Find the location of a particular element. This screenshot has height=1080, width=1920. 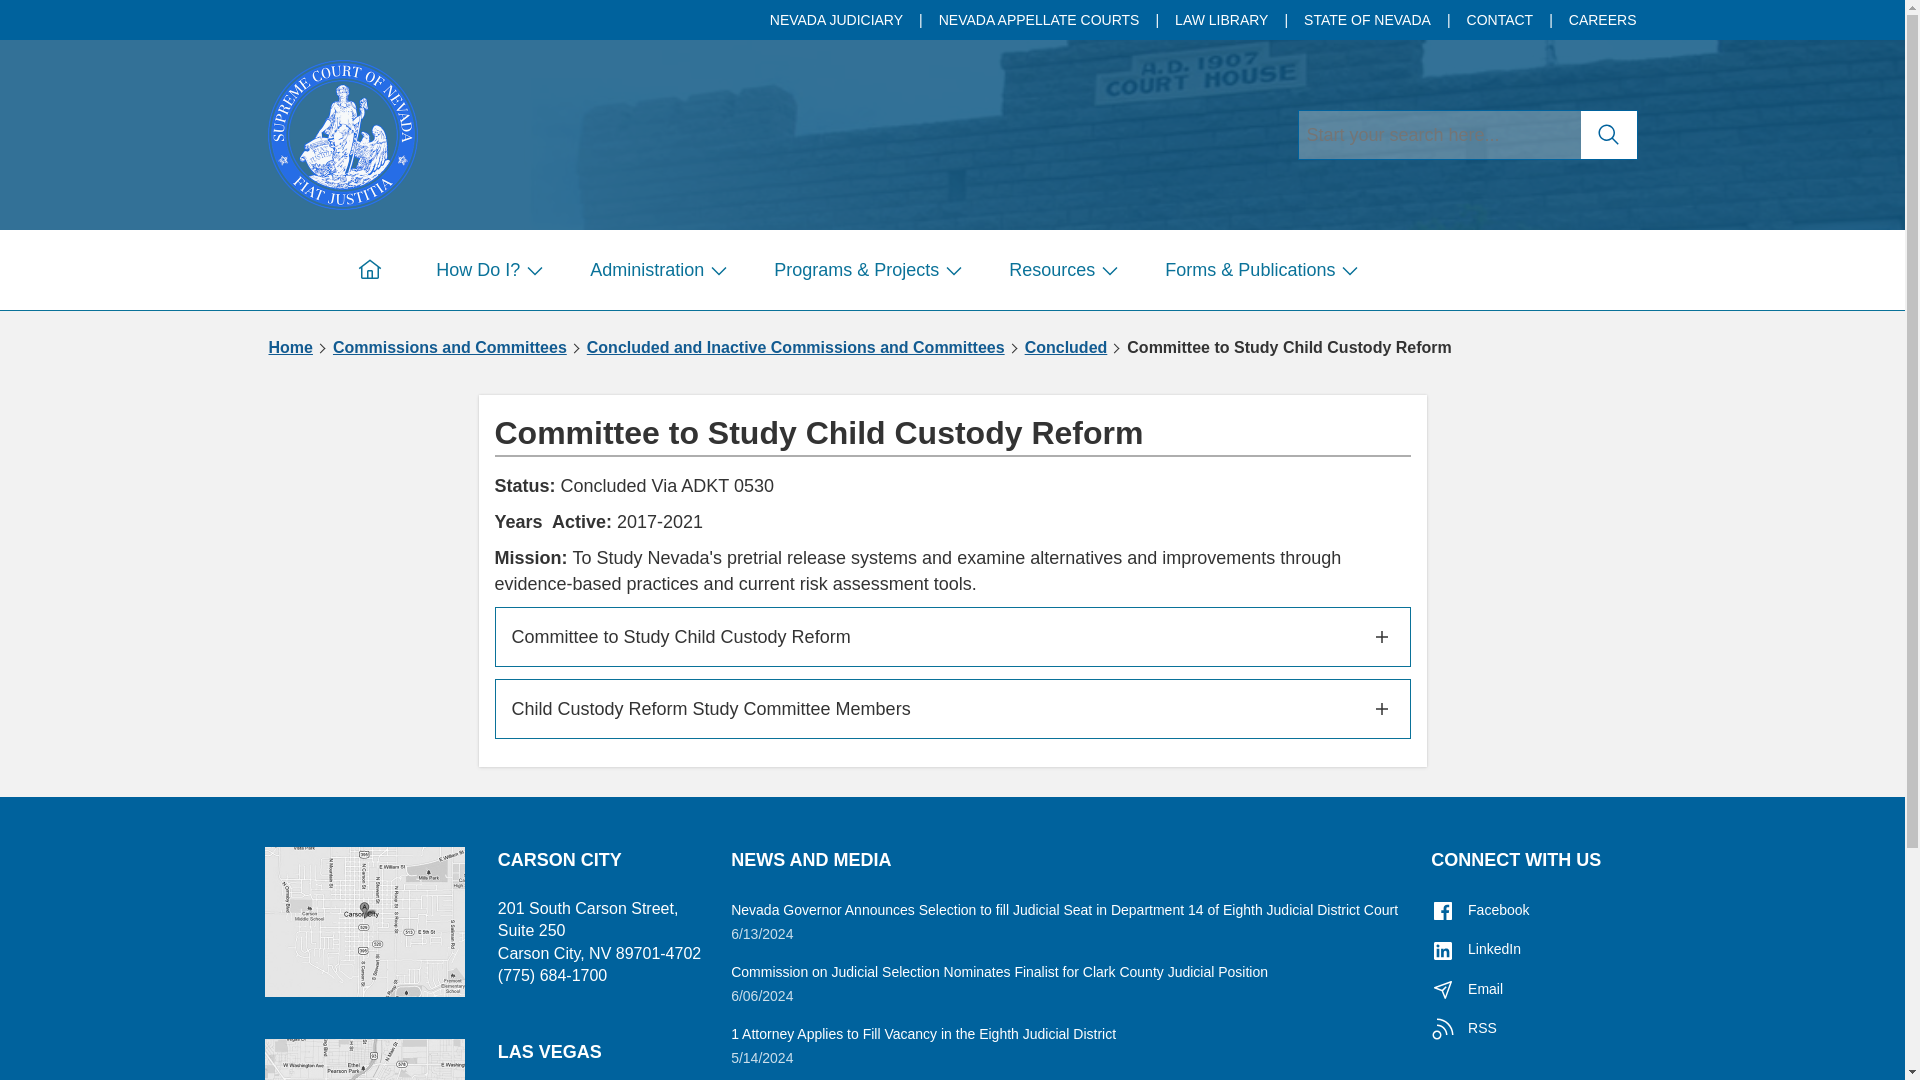

NEVADA APPELLATE COURTS is located at coordinates (1041, 20).